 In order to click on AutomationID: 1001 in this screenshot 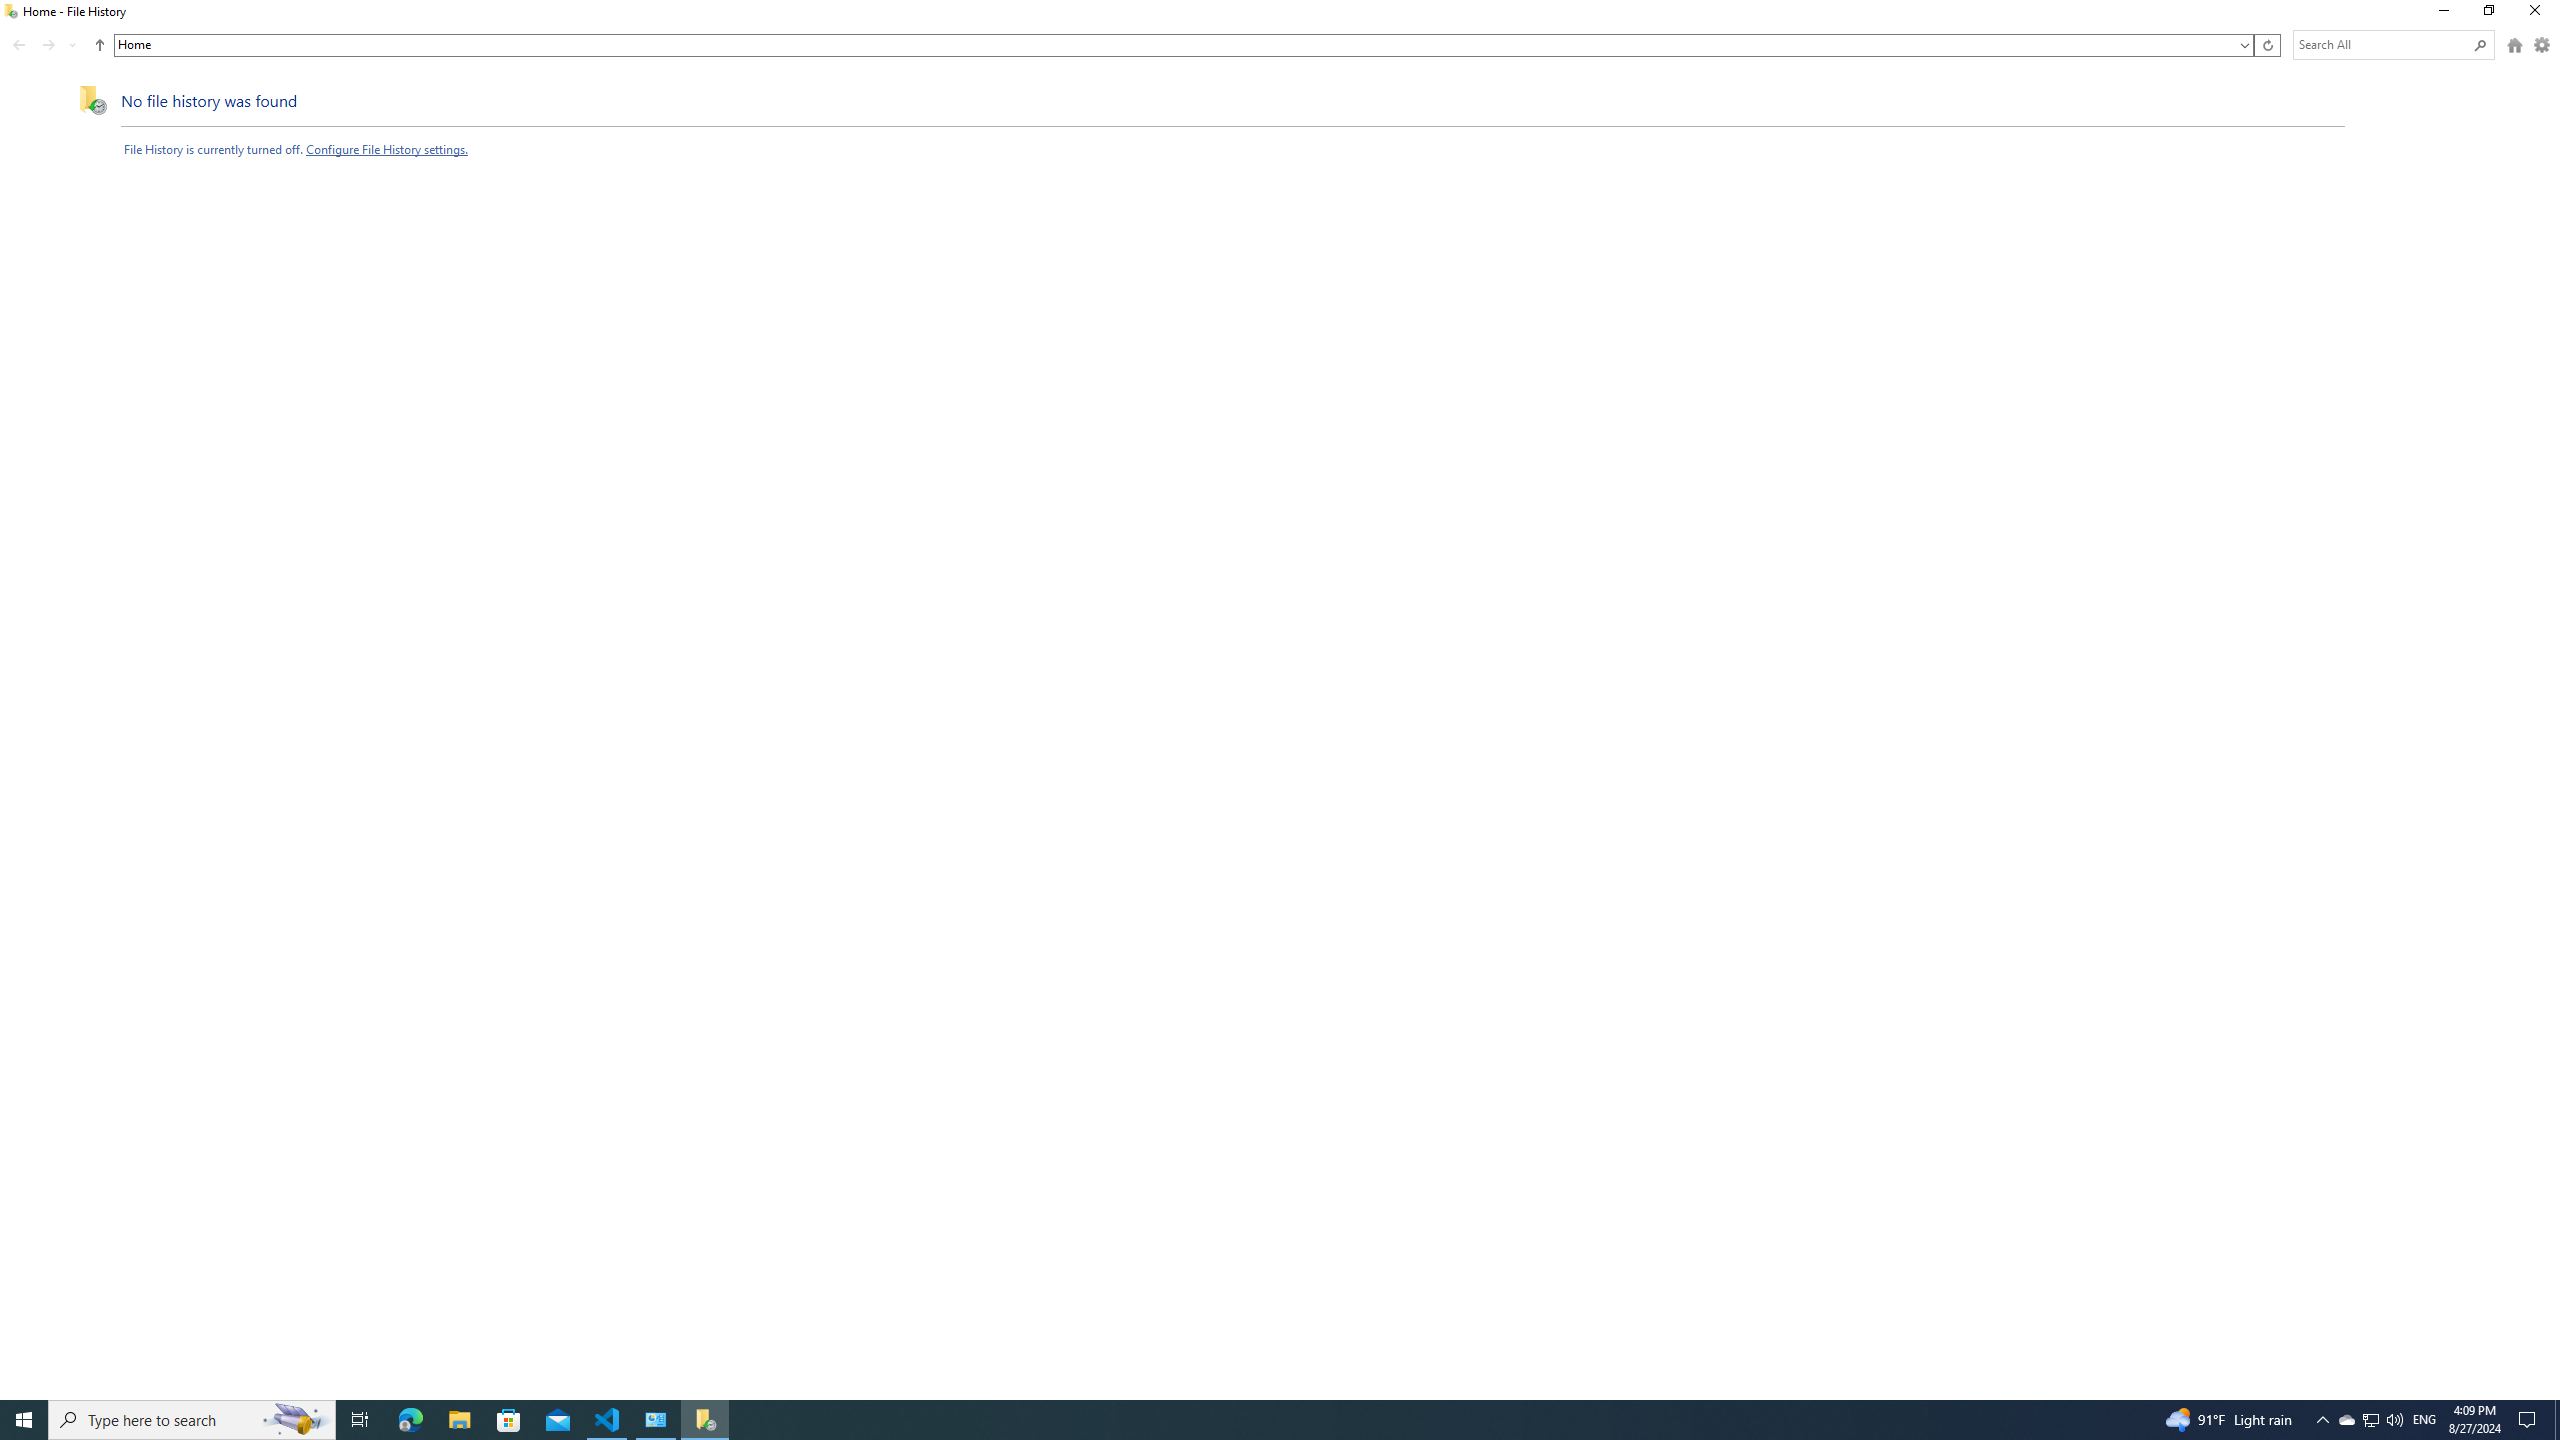, I will do `click(1176, 46)`.